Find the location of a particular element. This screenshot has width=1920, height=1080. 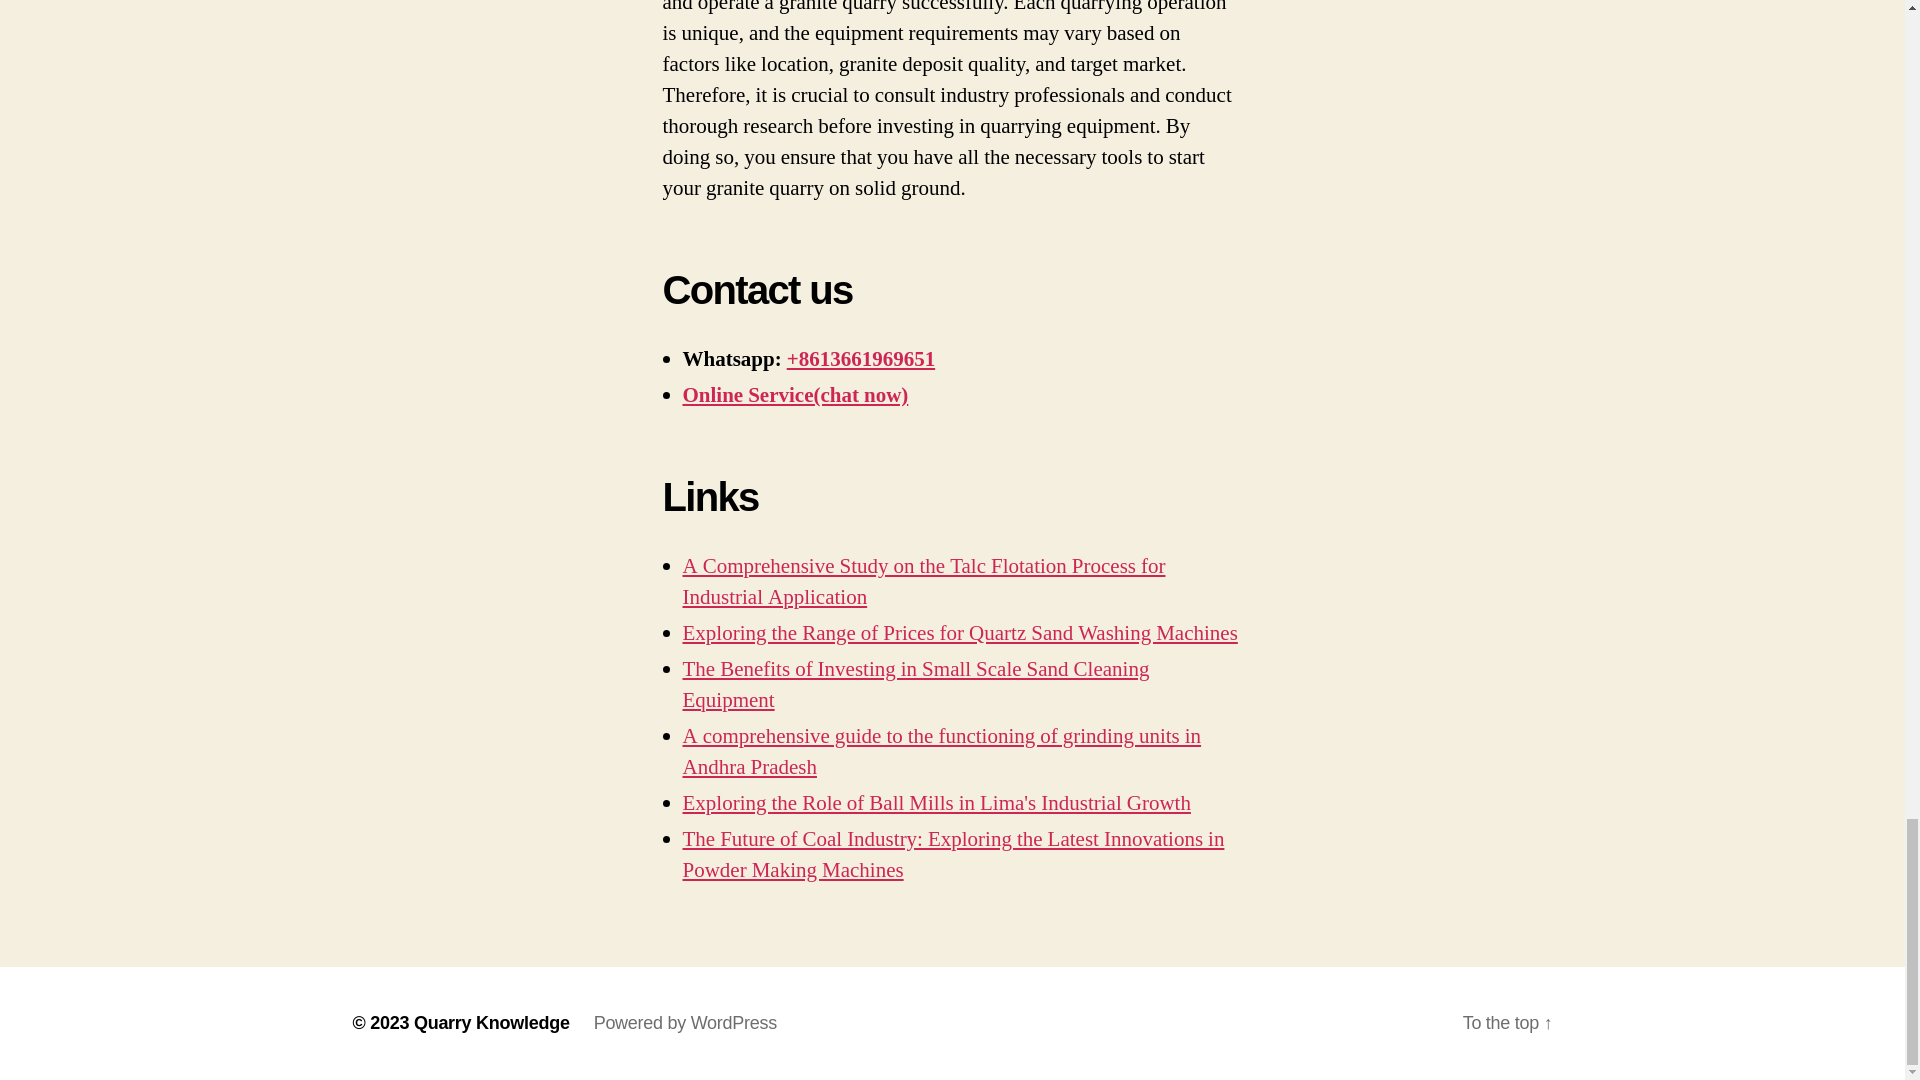

Powered by WordPress is located at coordinates (685, 1022).